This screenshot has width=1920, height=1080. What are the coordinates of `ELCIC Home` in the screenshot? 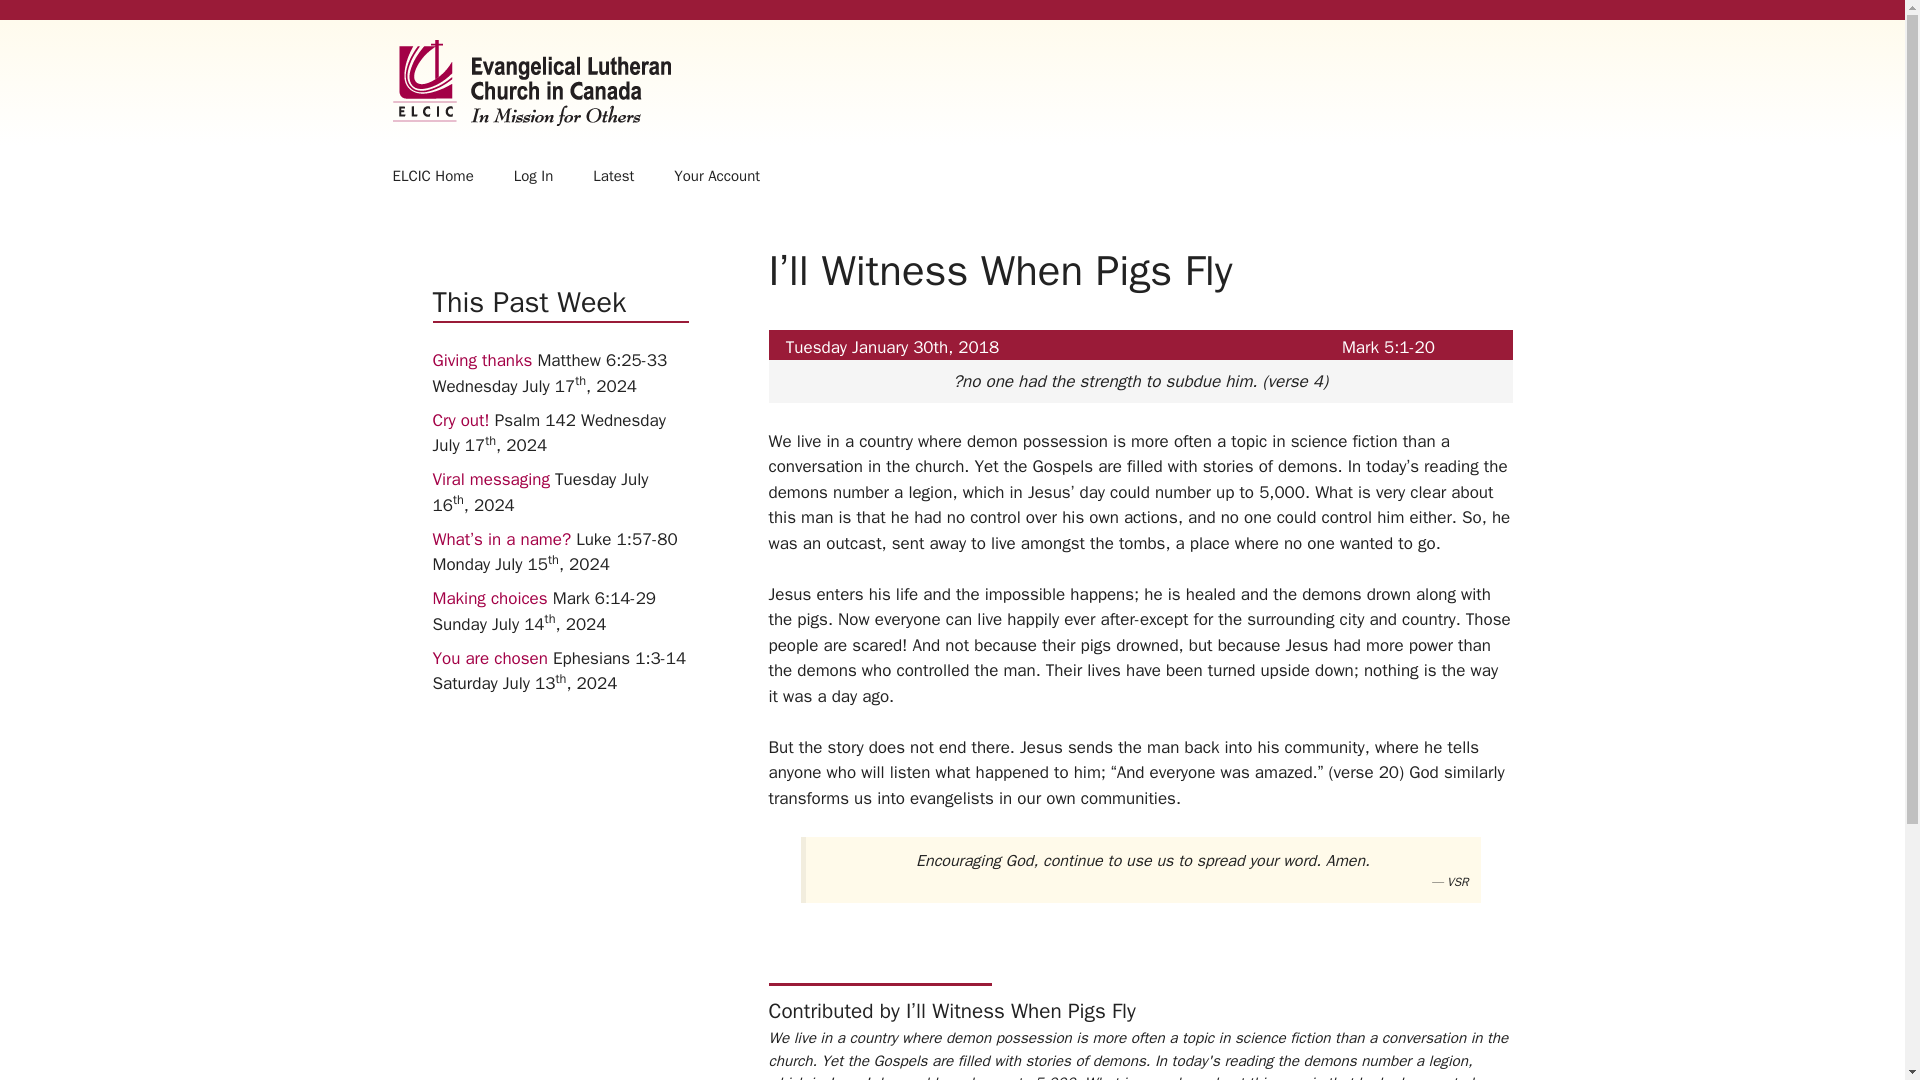 It's located at (432, 176).